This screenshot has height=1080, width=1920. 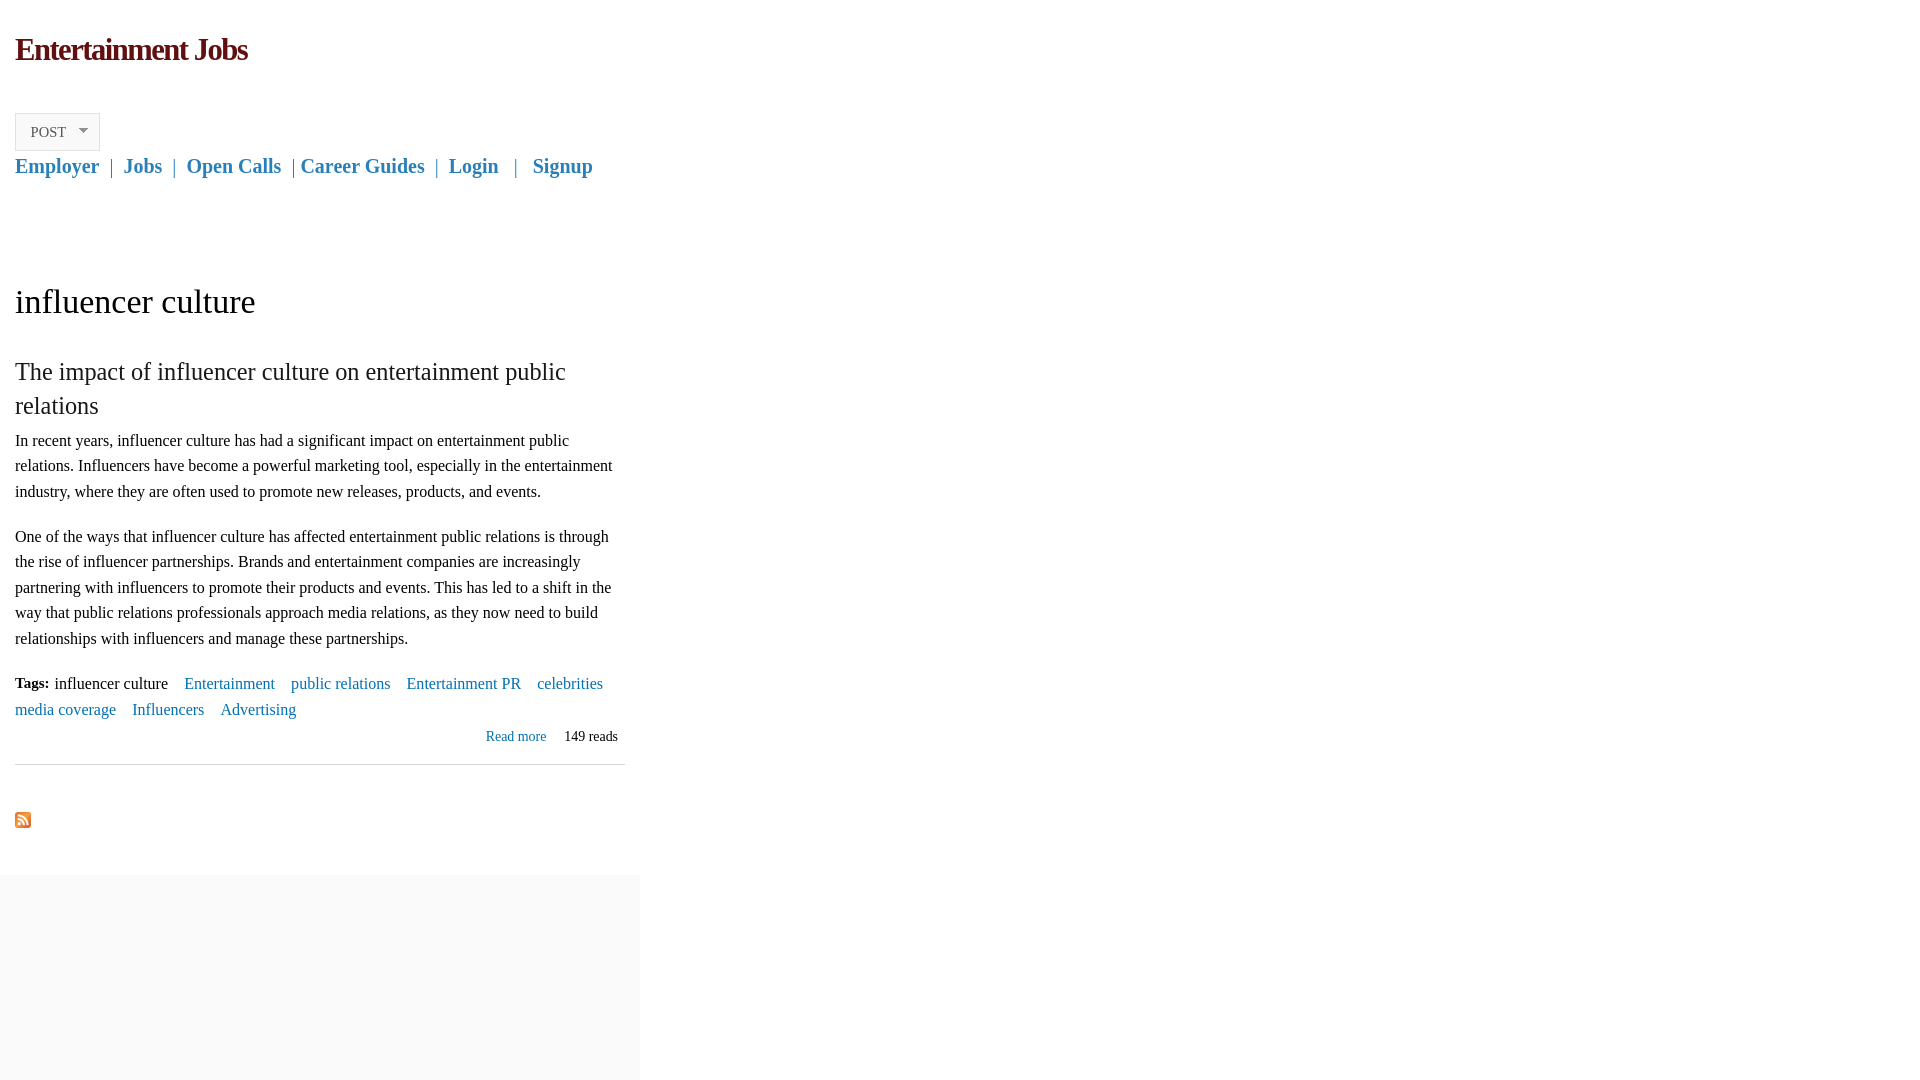 I want to click on Entertainment, so click(x=229, y=676).